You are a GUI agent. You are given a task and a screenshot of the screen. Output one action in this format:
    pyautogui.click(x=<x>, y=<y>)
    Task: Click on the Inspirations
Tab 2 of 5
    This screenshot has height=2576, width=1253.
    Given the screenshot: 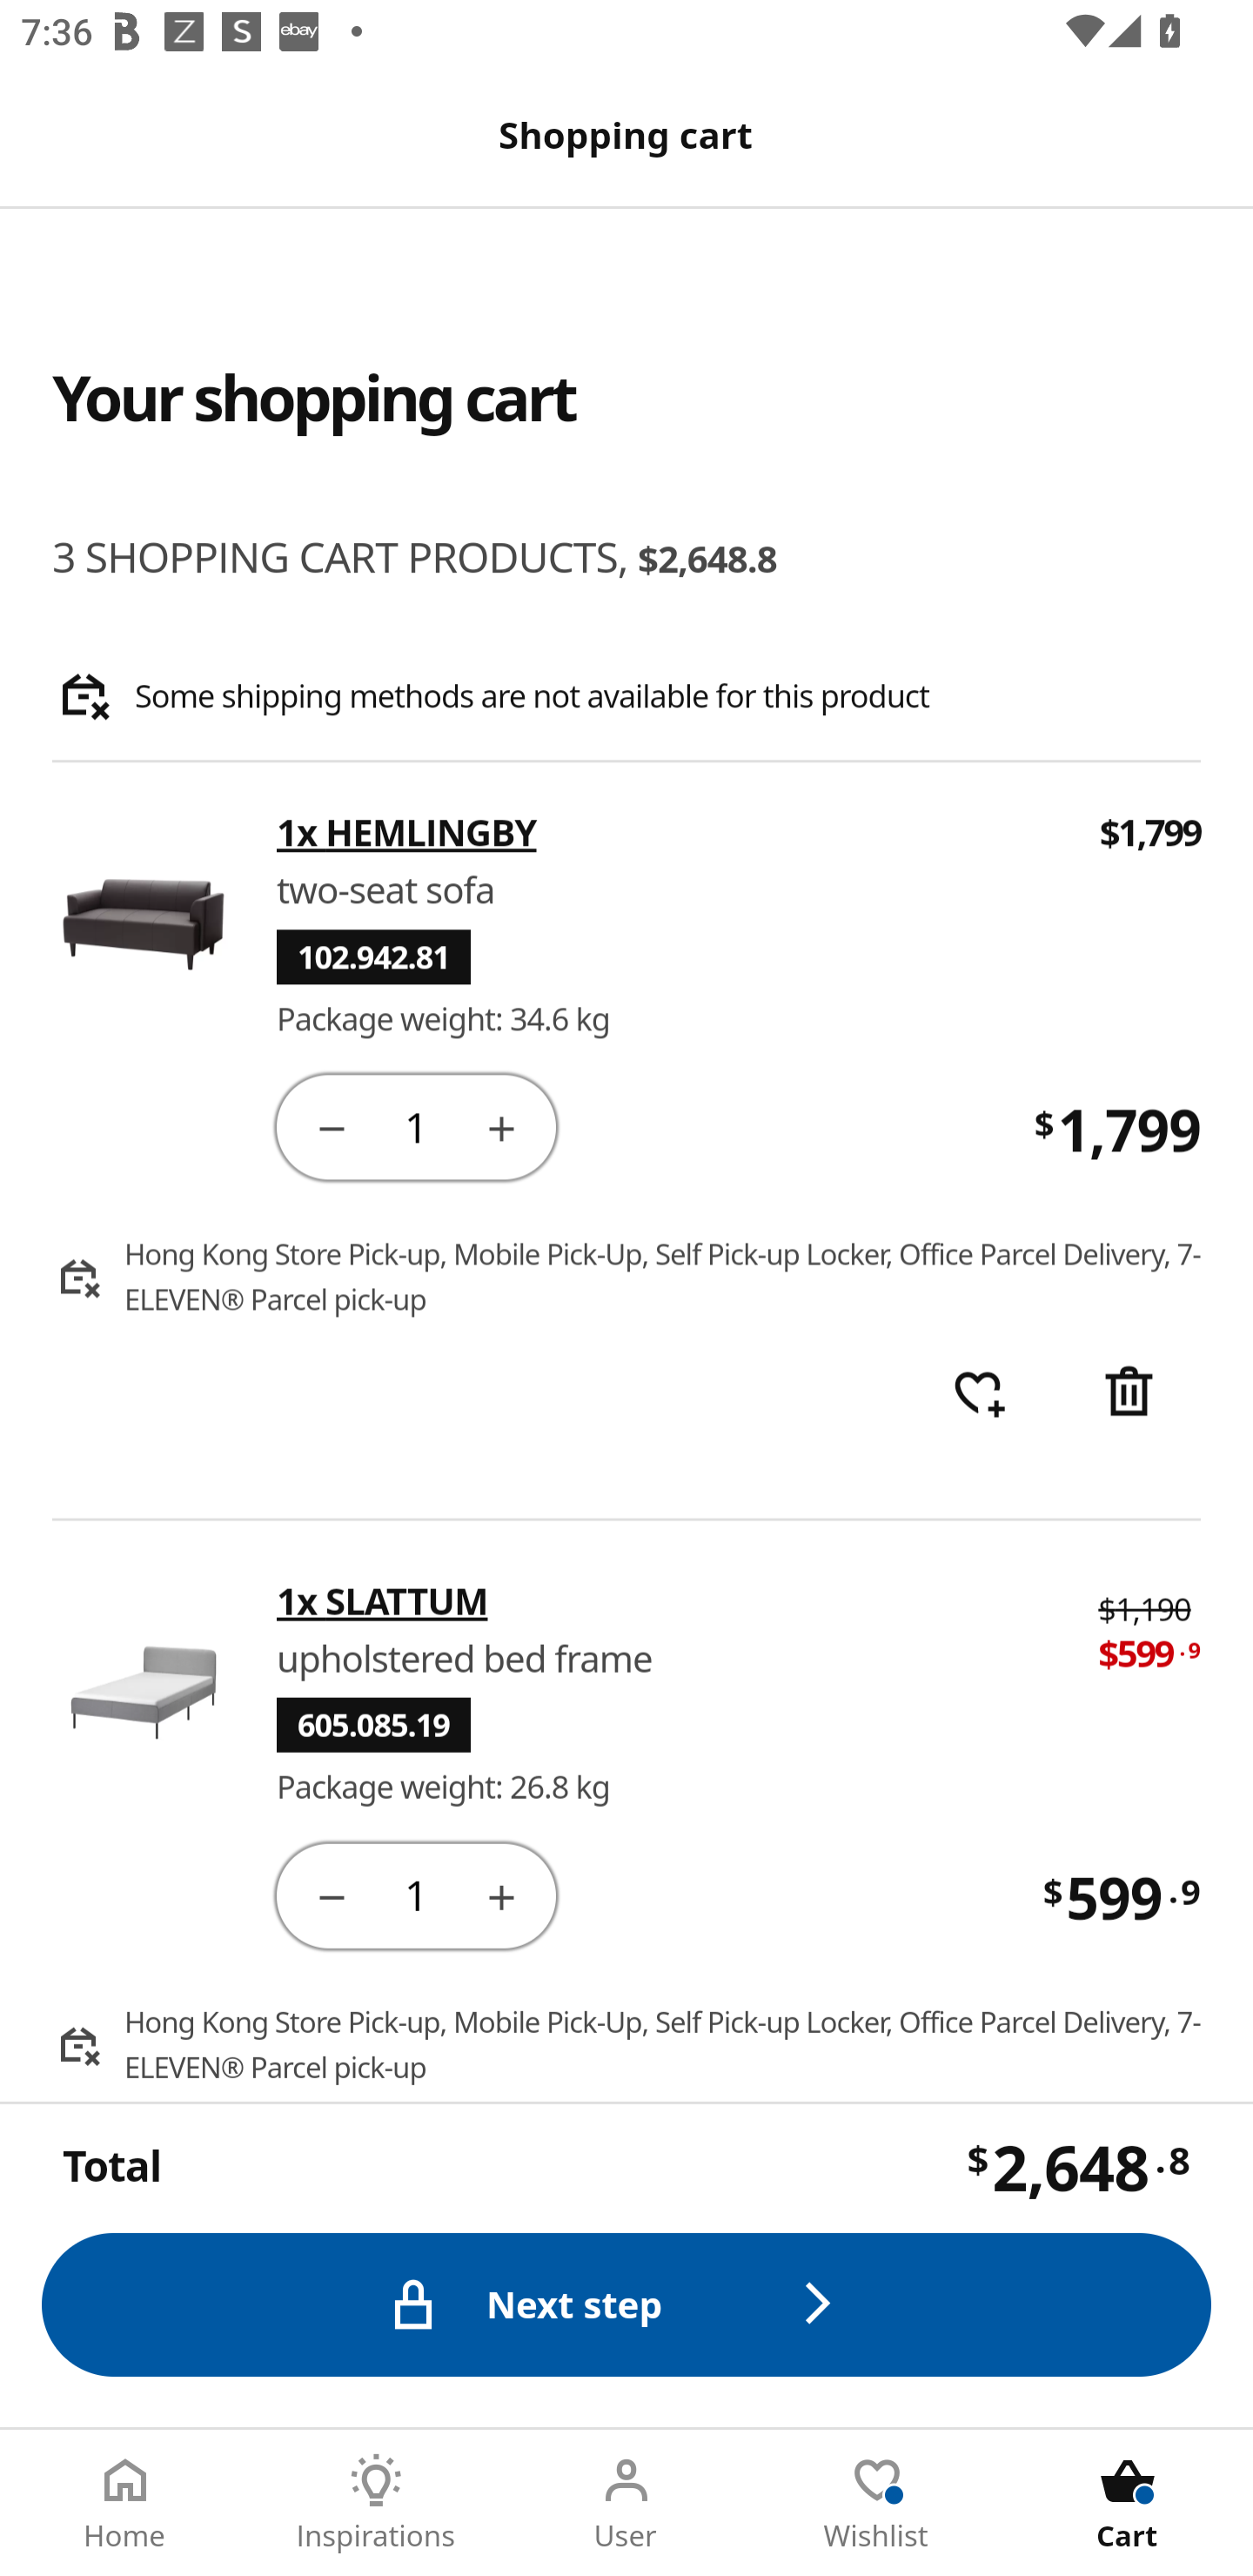 What is the action you would take?
    pyautogui.click(x=376, y=2503)
    